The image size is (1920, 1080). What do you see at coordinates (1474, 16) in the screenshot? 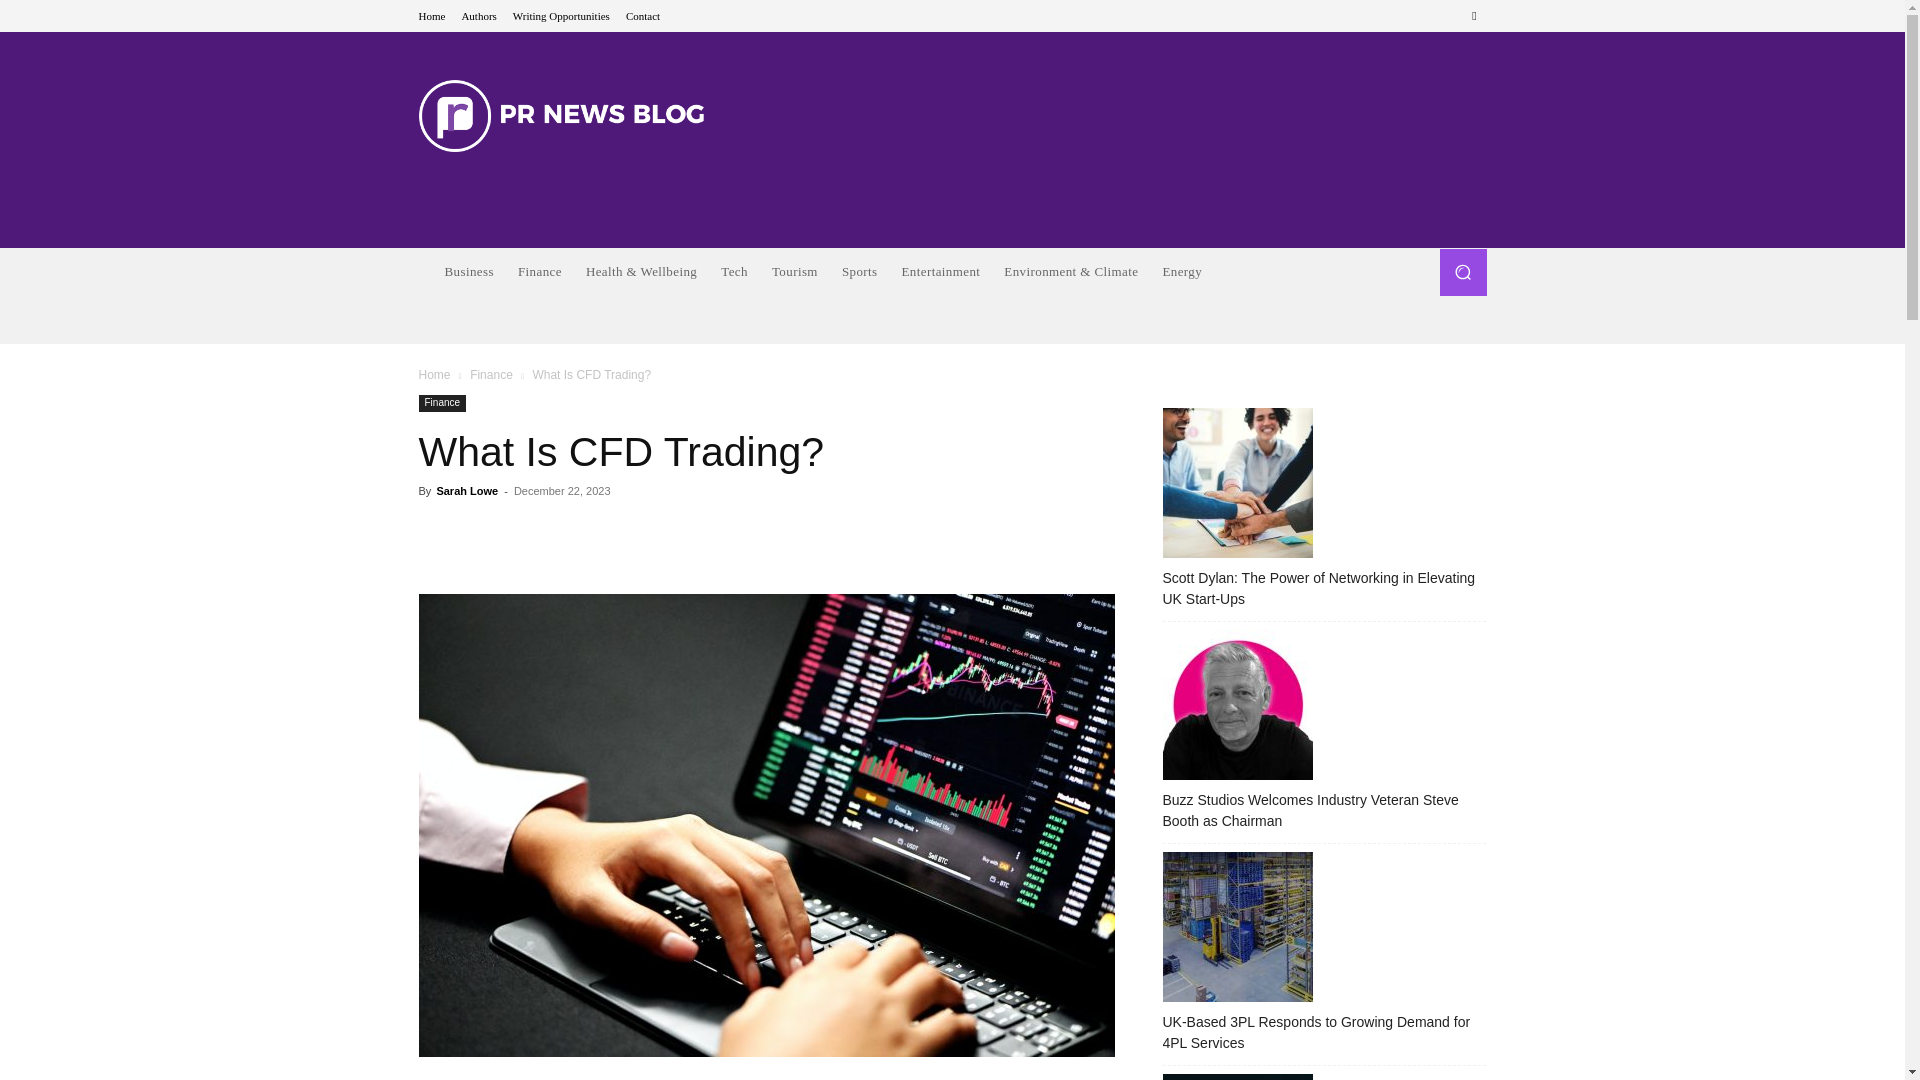
I see `Facebook` at bounding box center [1474, 16].